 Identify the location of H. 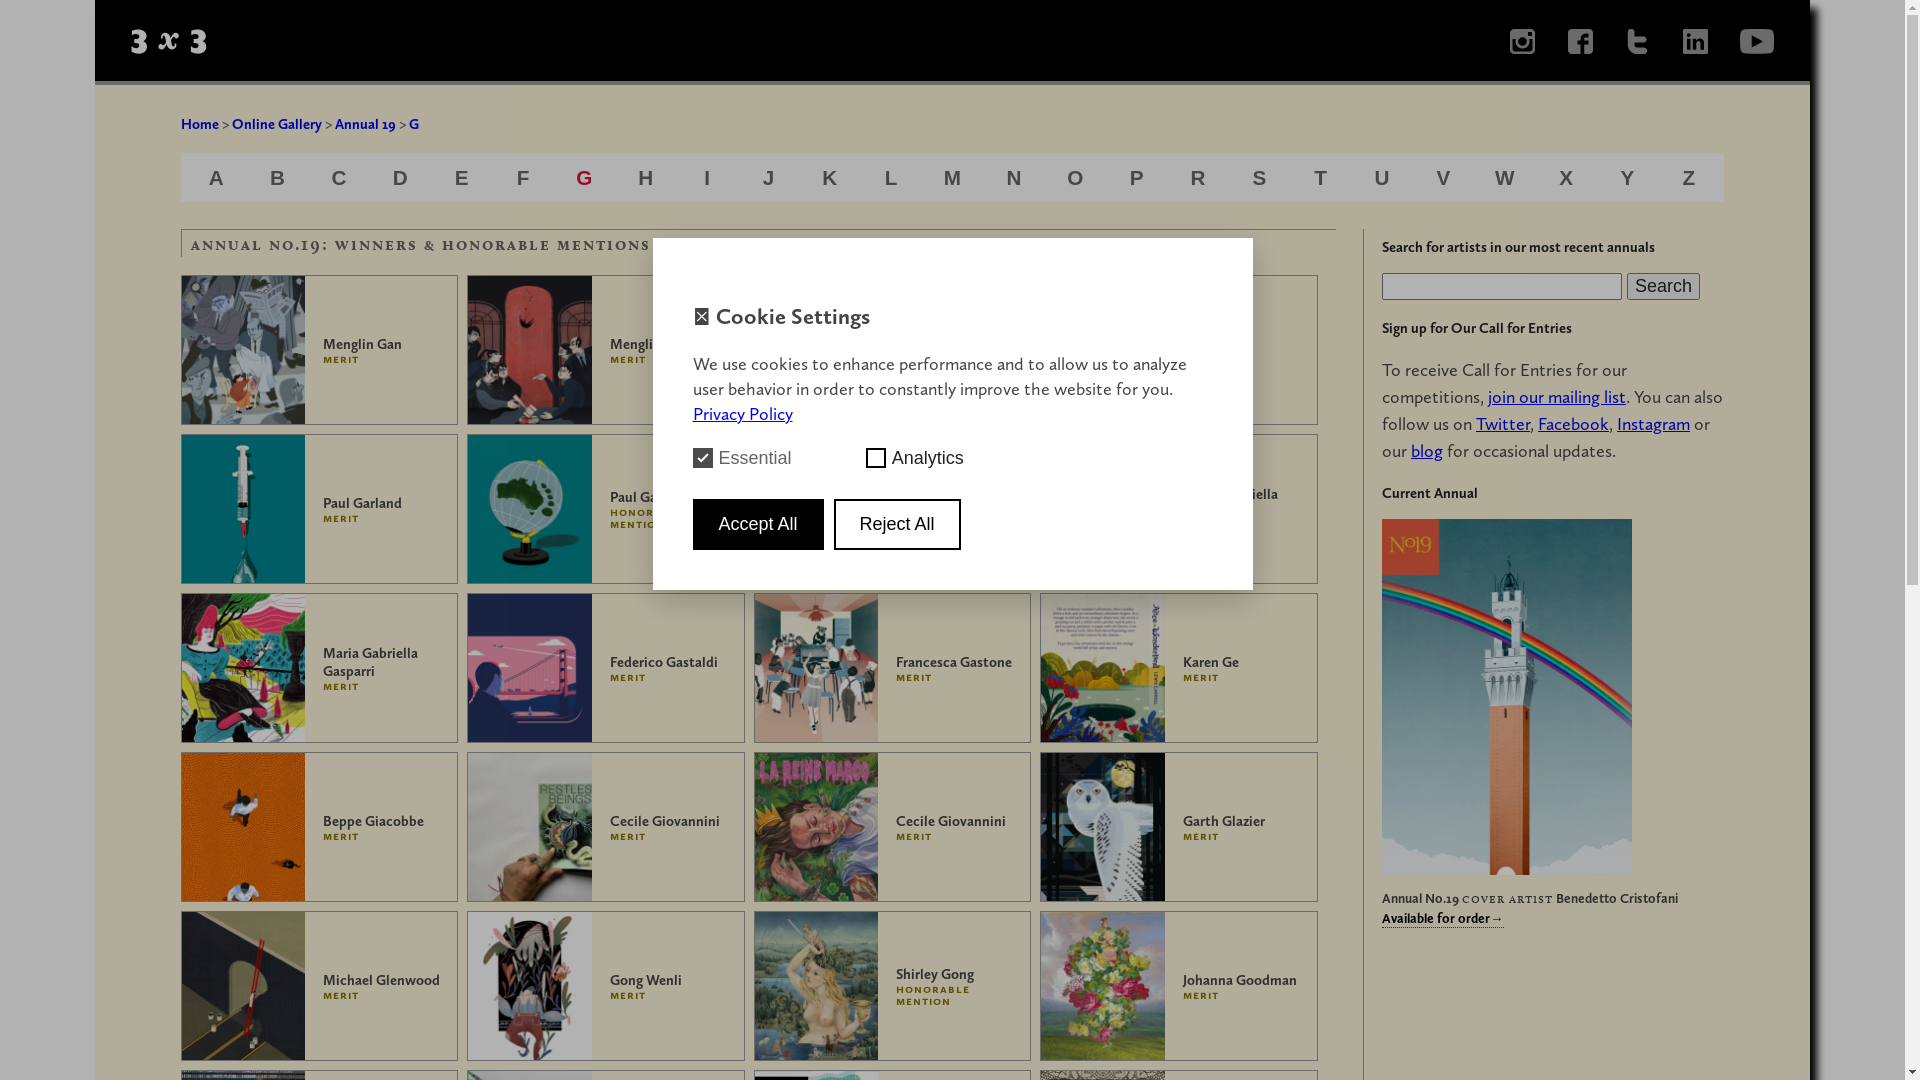
(646, 178).